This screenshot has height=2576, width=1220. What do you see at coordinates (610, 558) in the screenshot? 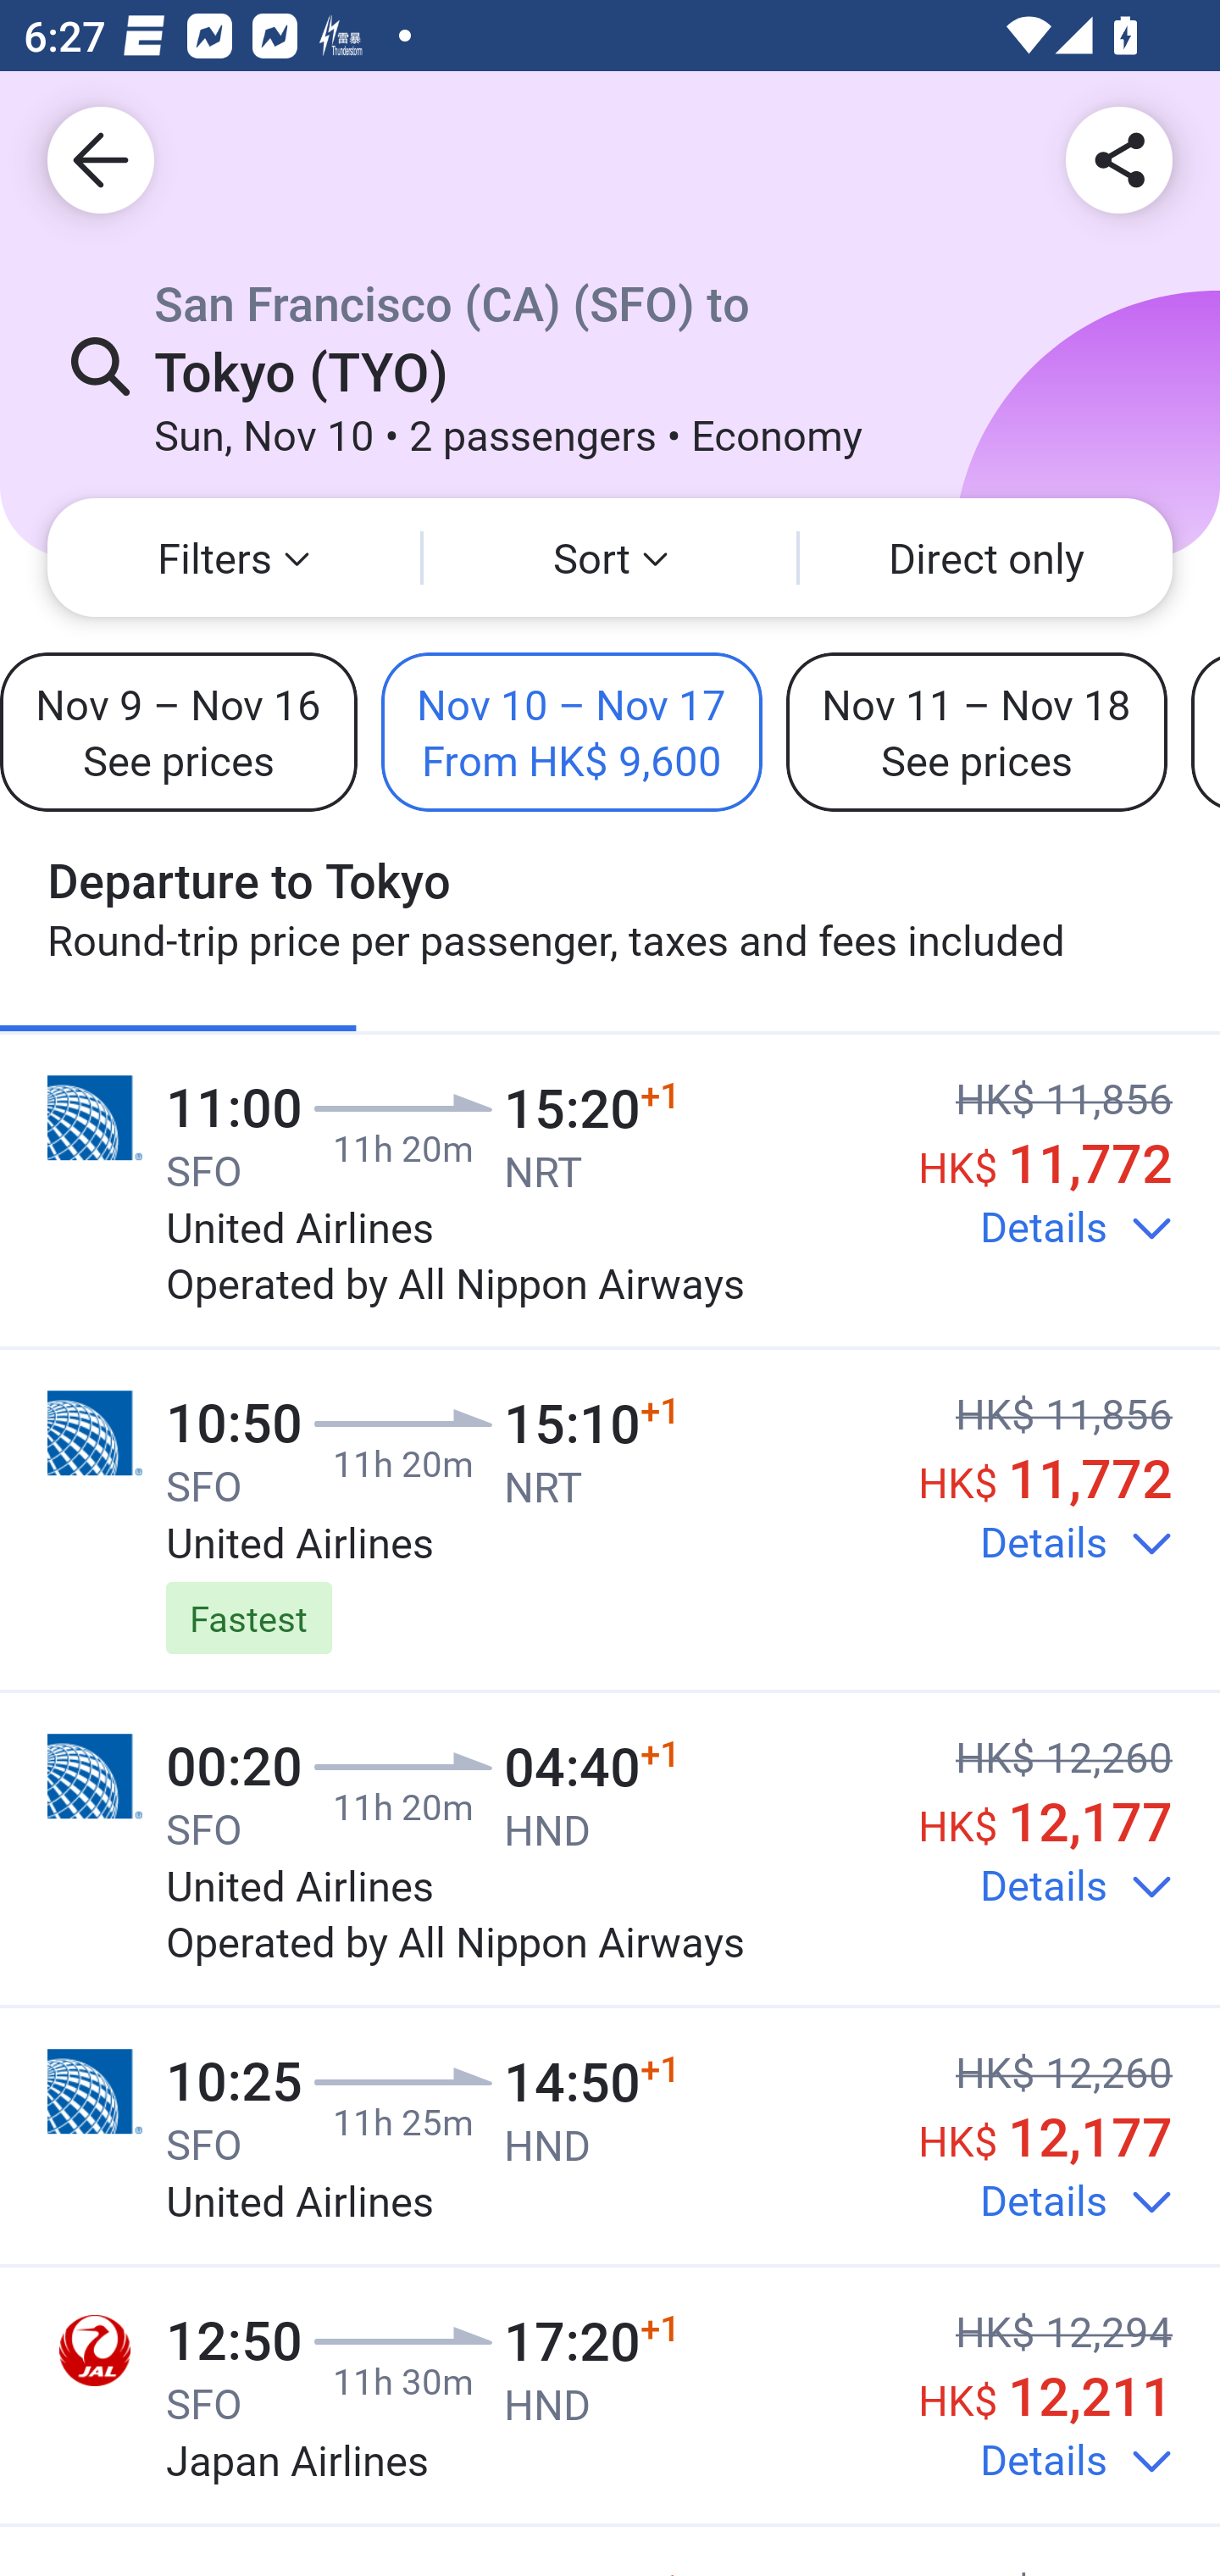
I see `Sort` at bounding box center [610, 558].